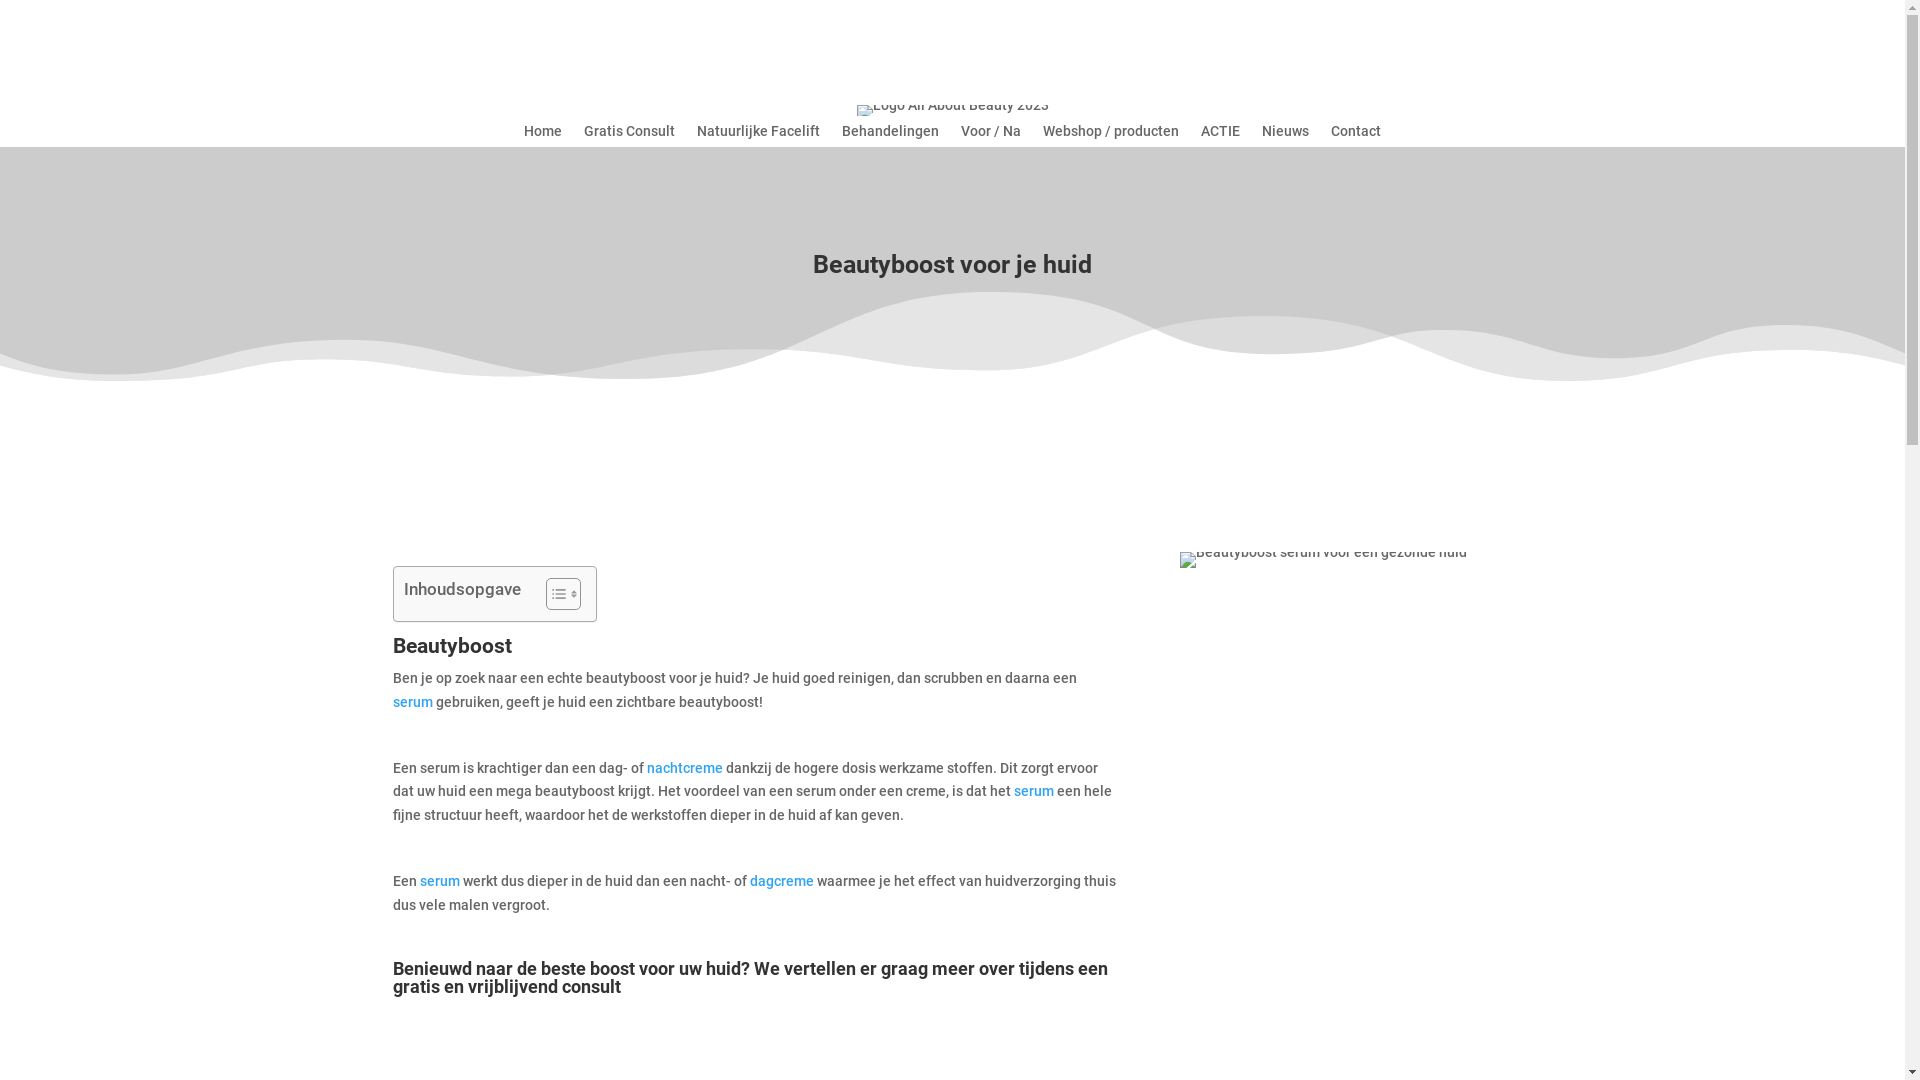 This screenshot has width=1920, height=1080. I want to click on ACTIE, so click(1220, 135).